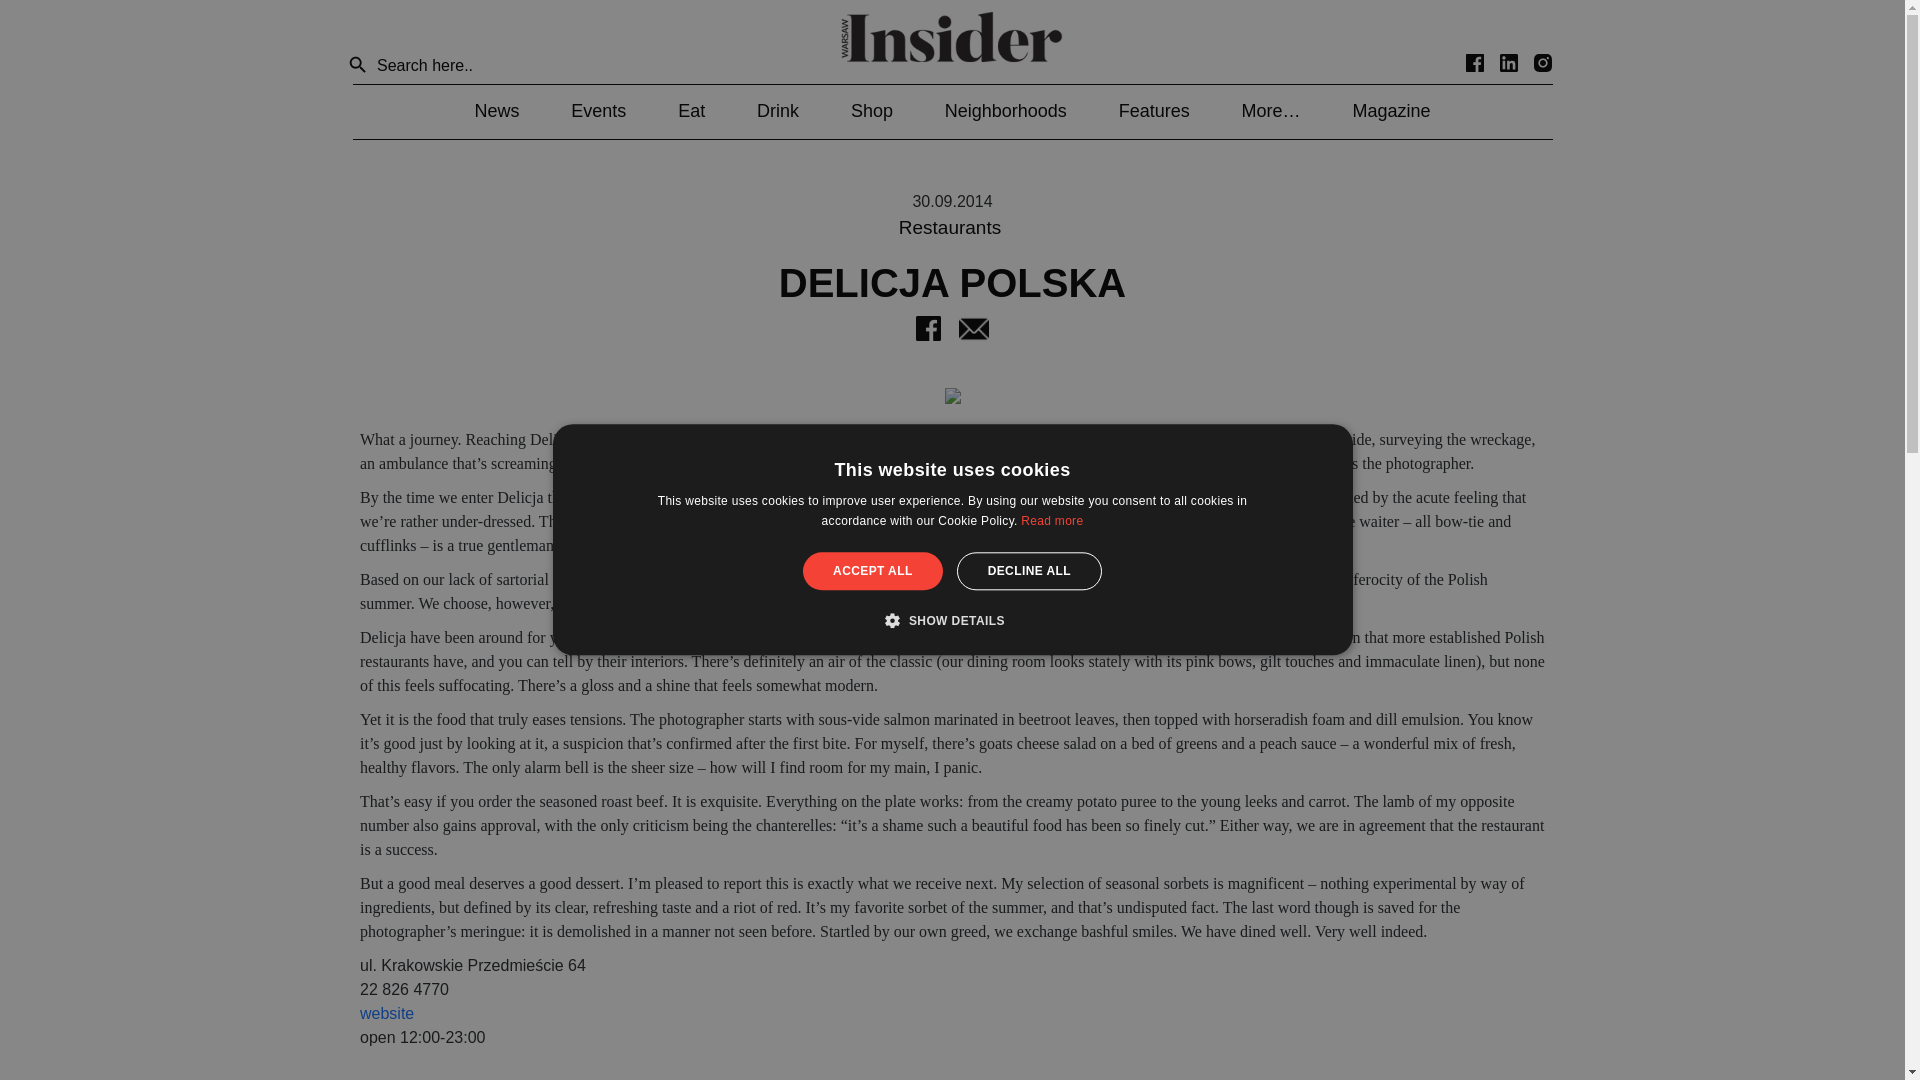  I want to click on Events, so click(598, 110).